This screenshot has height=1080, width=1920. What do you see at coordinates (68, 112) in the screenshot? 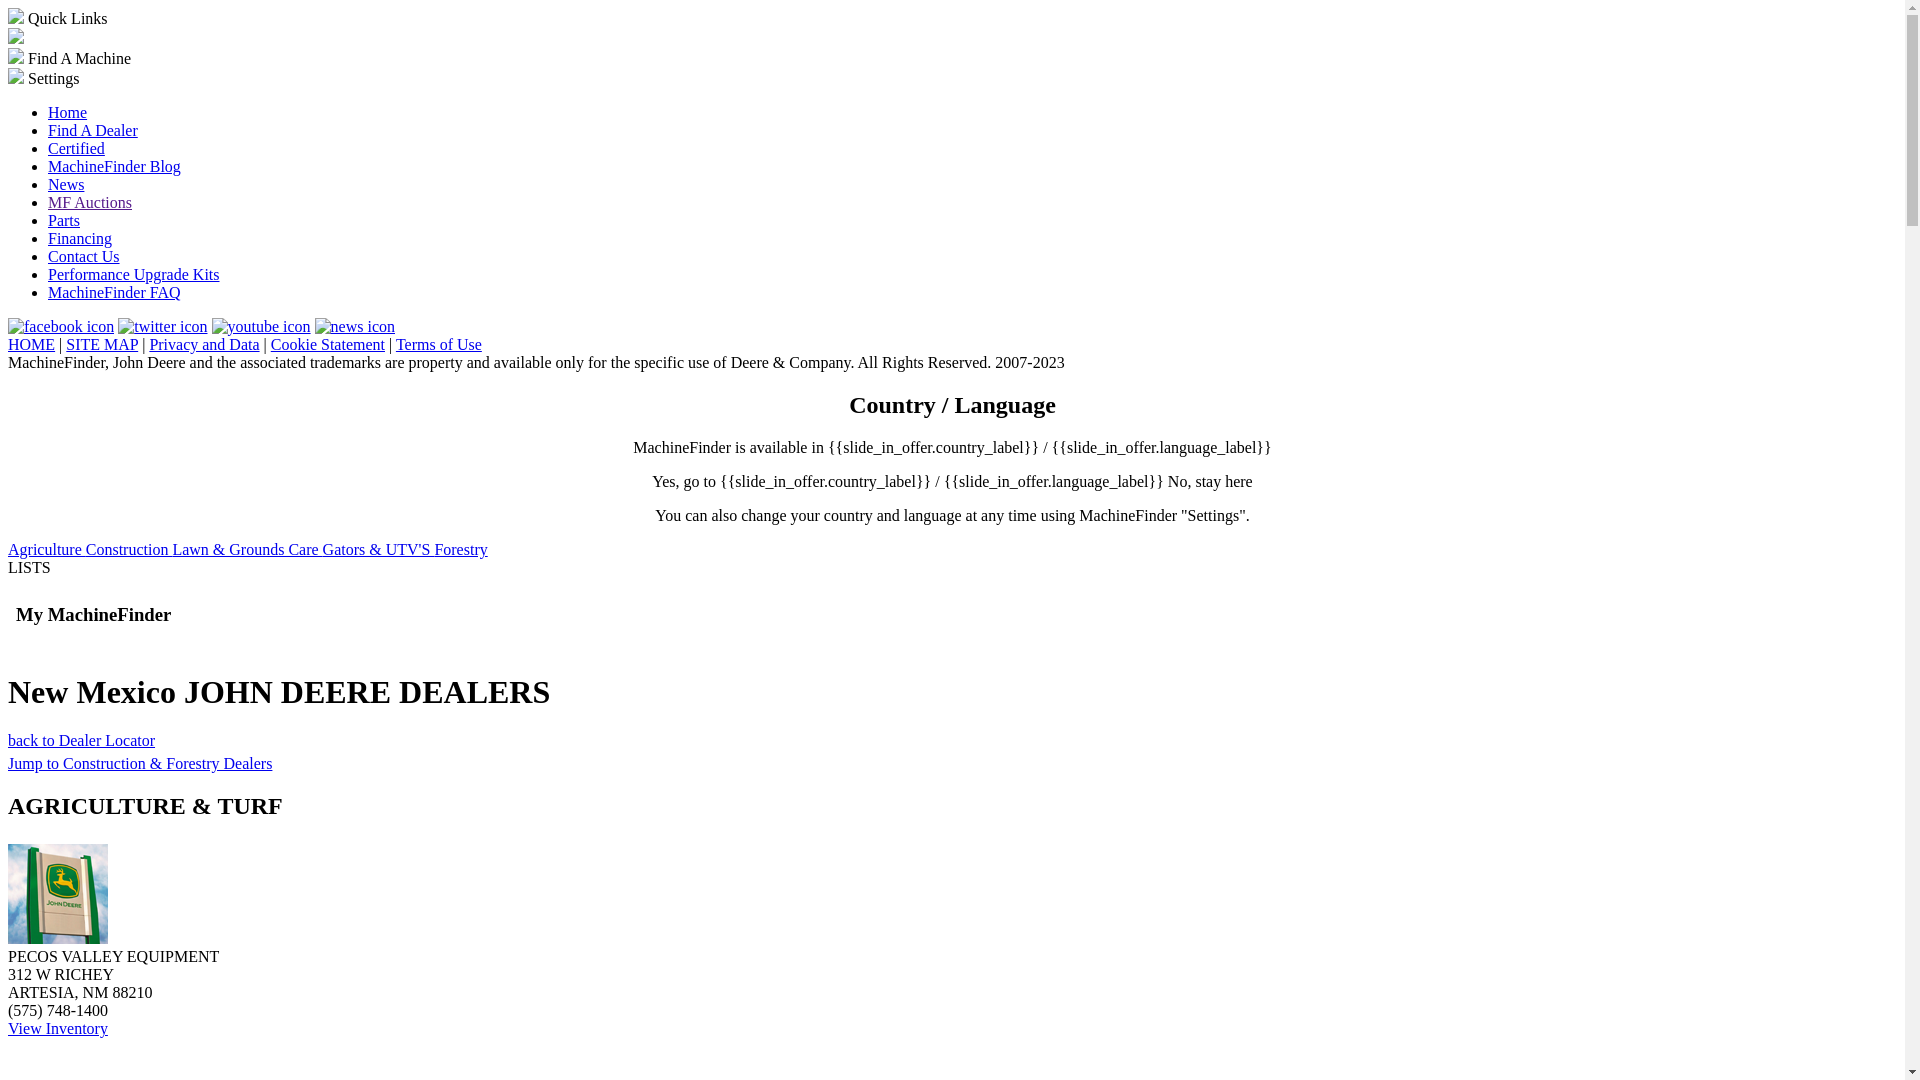
I see `Home` at bounding box center [68, 112].